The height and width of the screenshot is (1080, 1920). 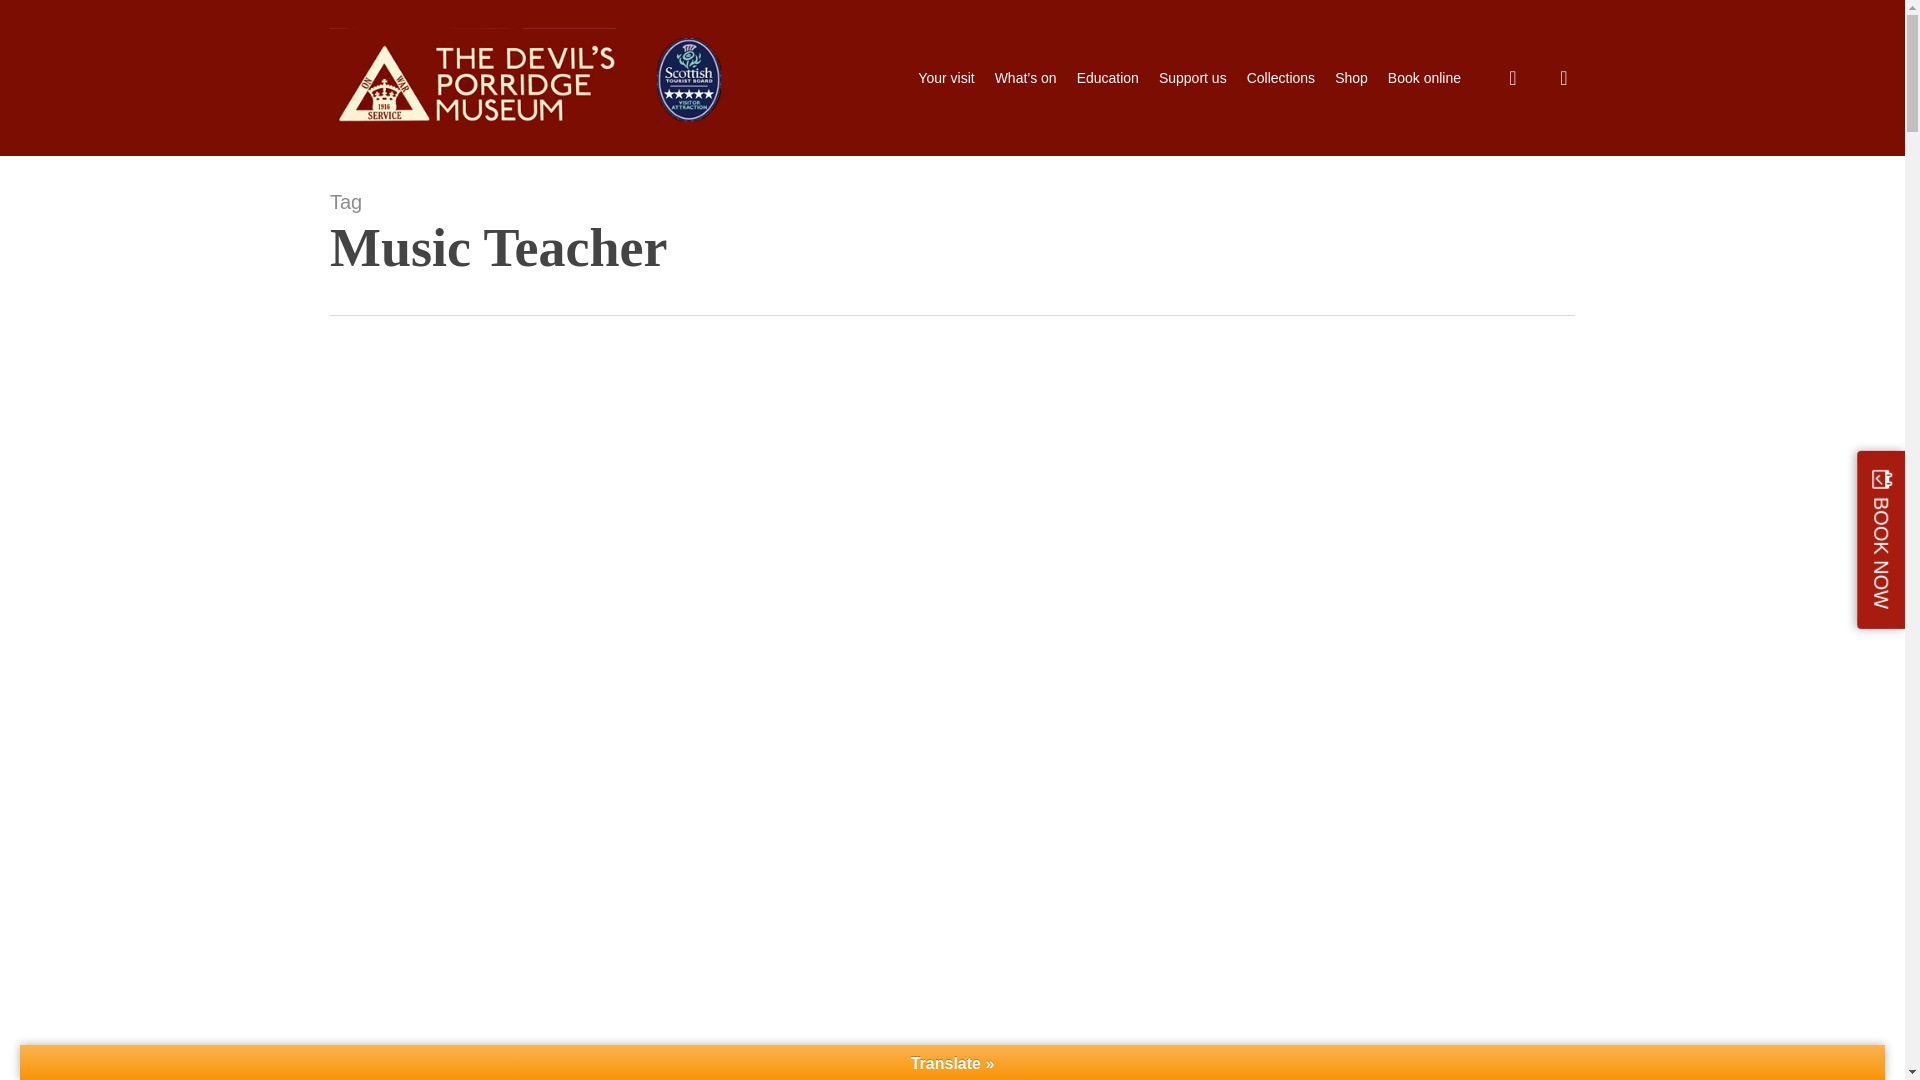 I want to click on Support us, so click(x=1192, y=78).